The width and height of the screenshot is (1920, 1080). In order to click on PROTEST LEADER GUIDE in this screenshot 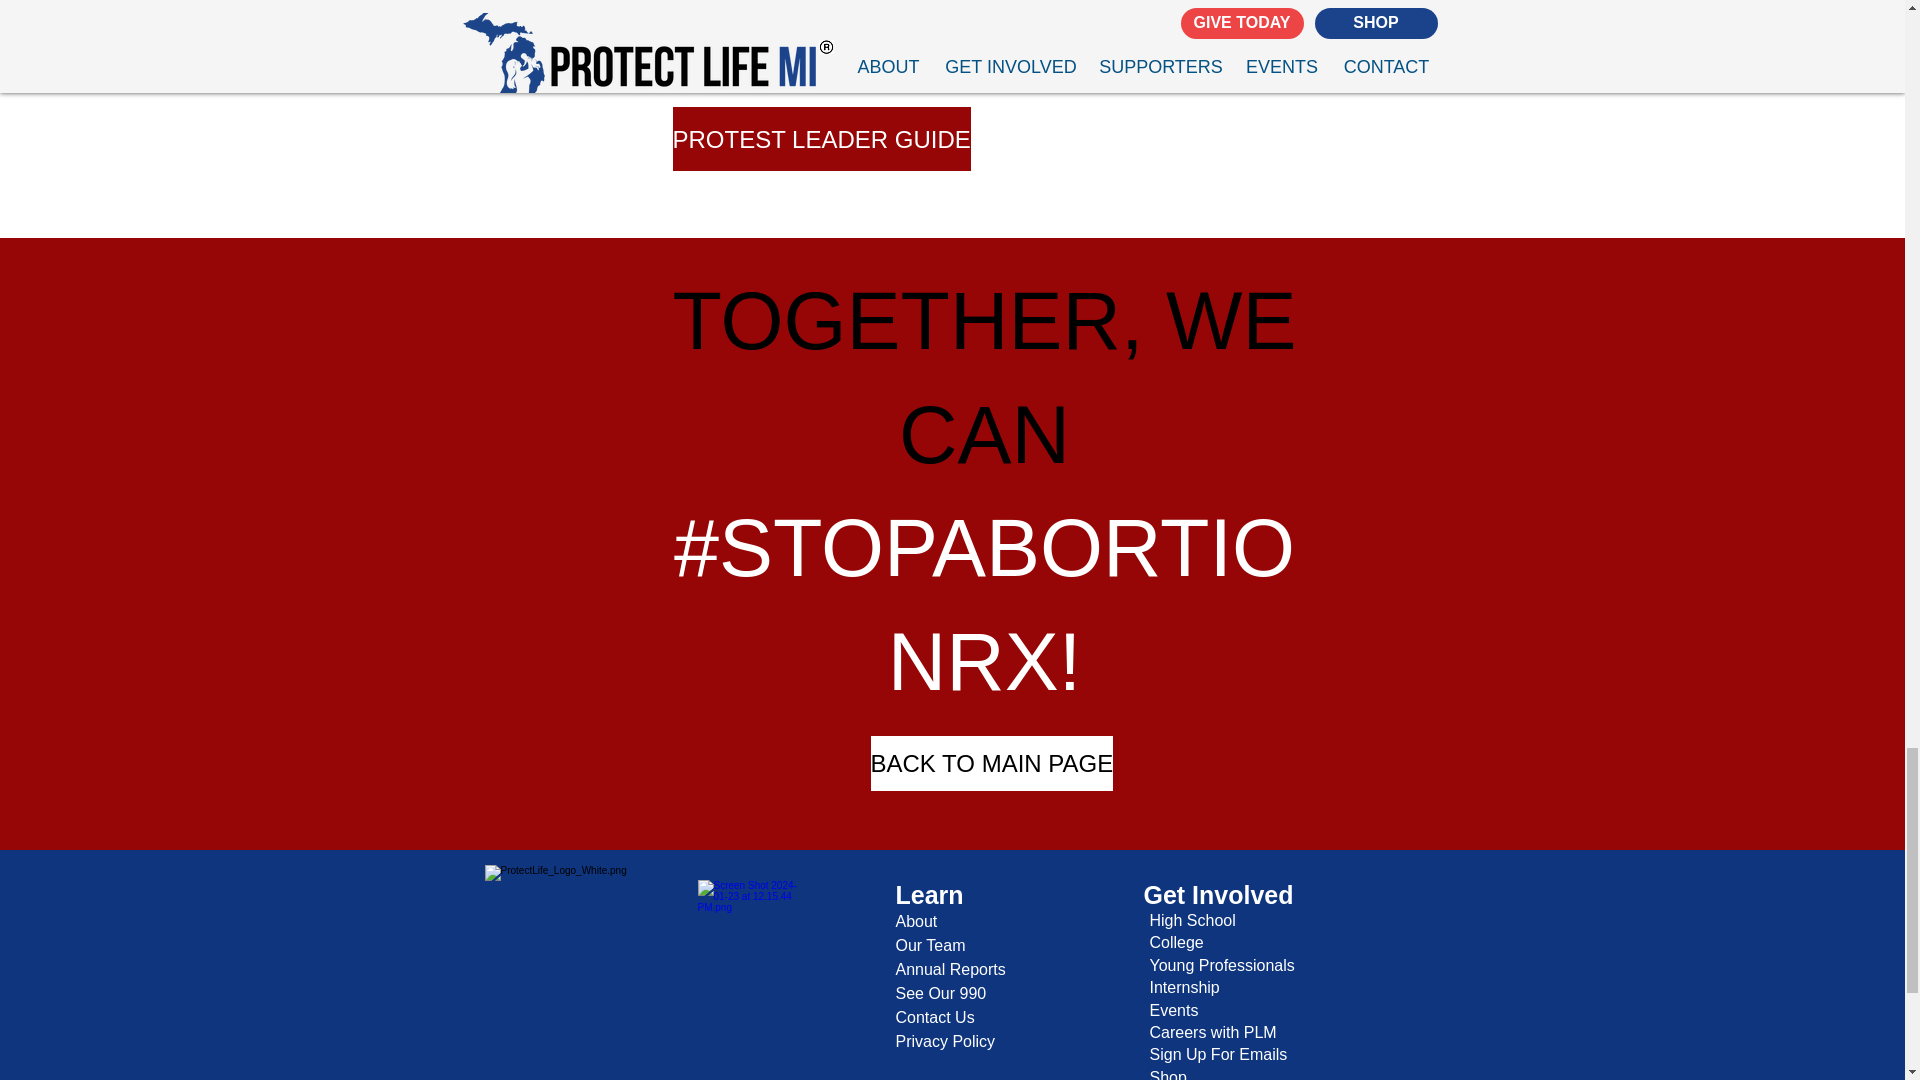, I will do `click(820, 138)`.